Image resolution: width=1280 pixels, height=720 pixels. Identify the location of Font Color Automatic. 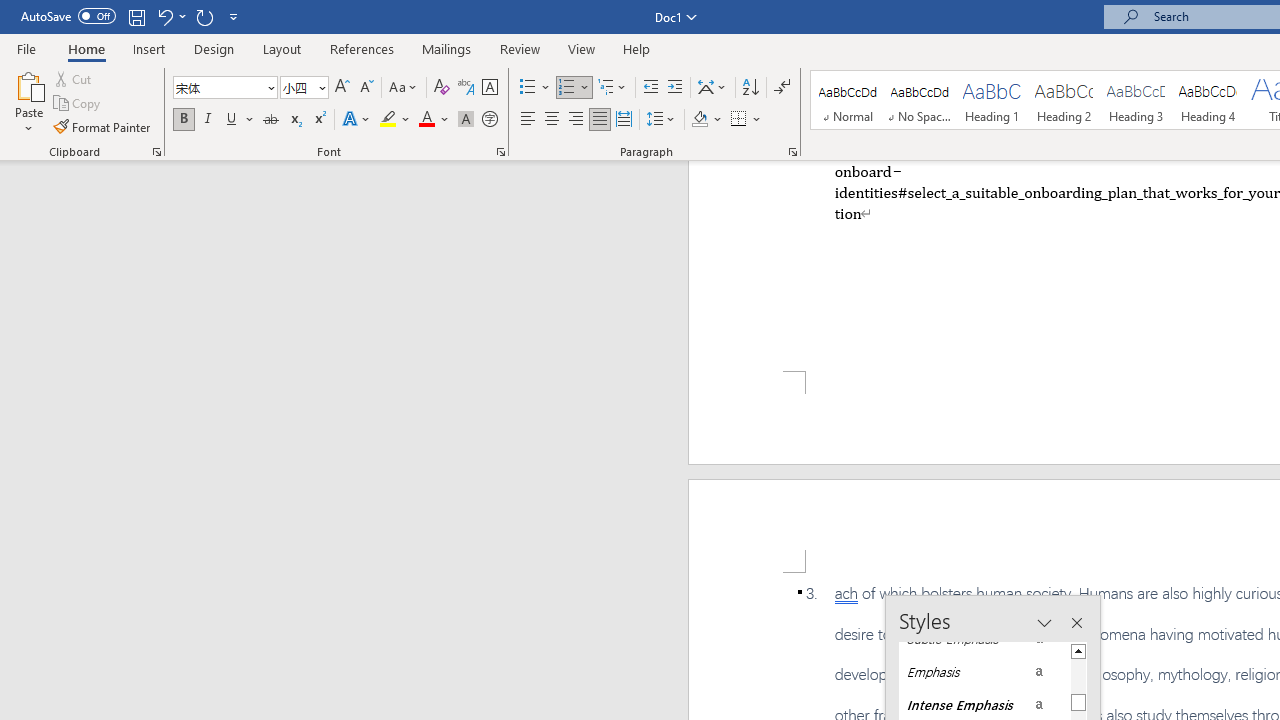
(426, 120).